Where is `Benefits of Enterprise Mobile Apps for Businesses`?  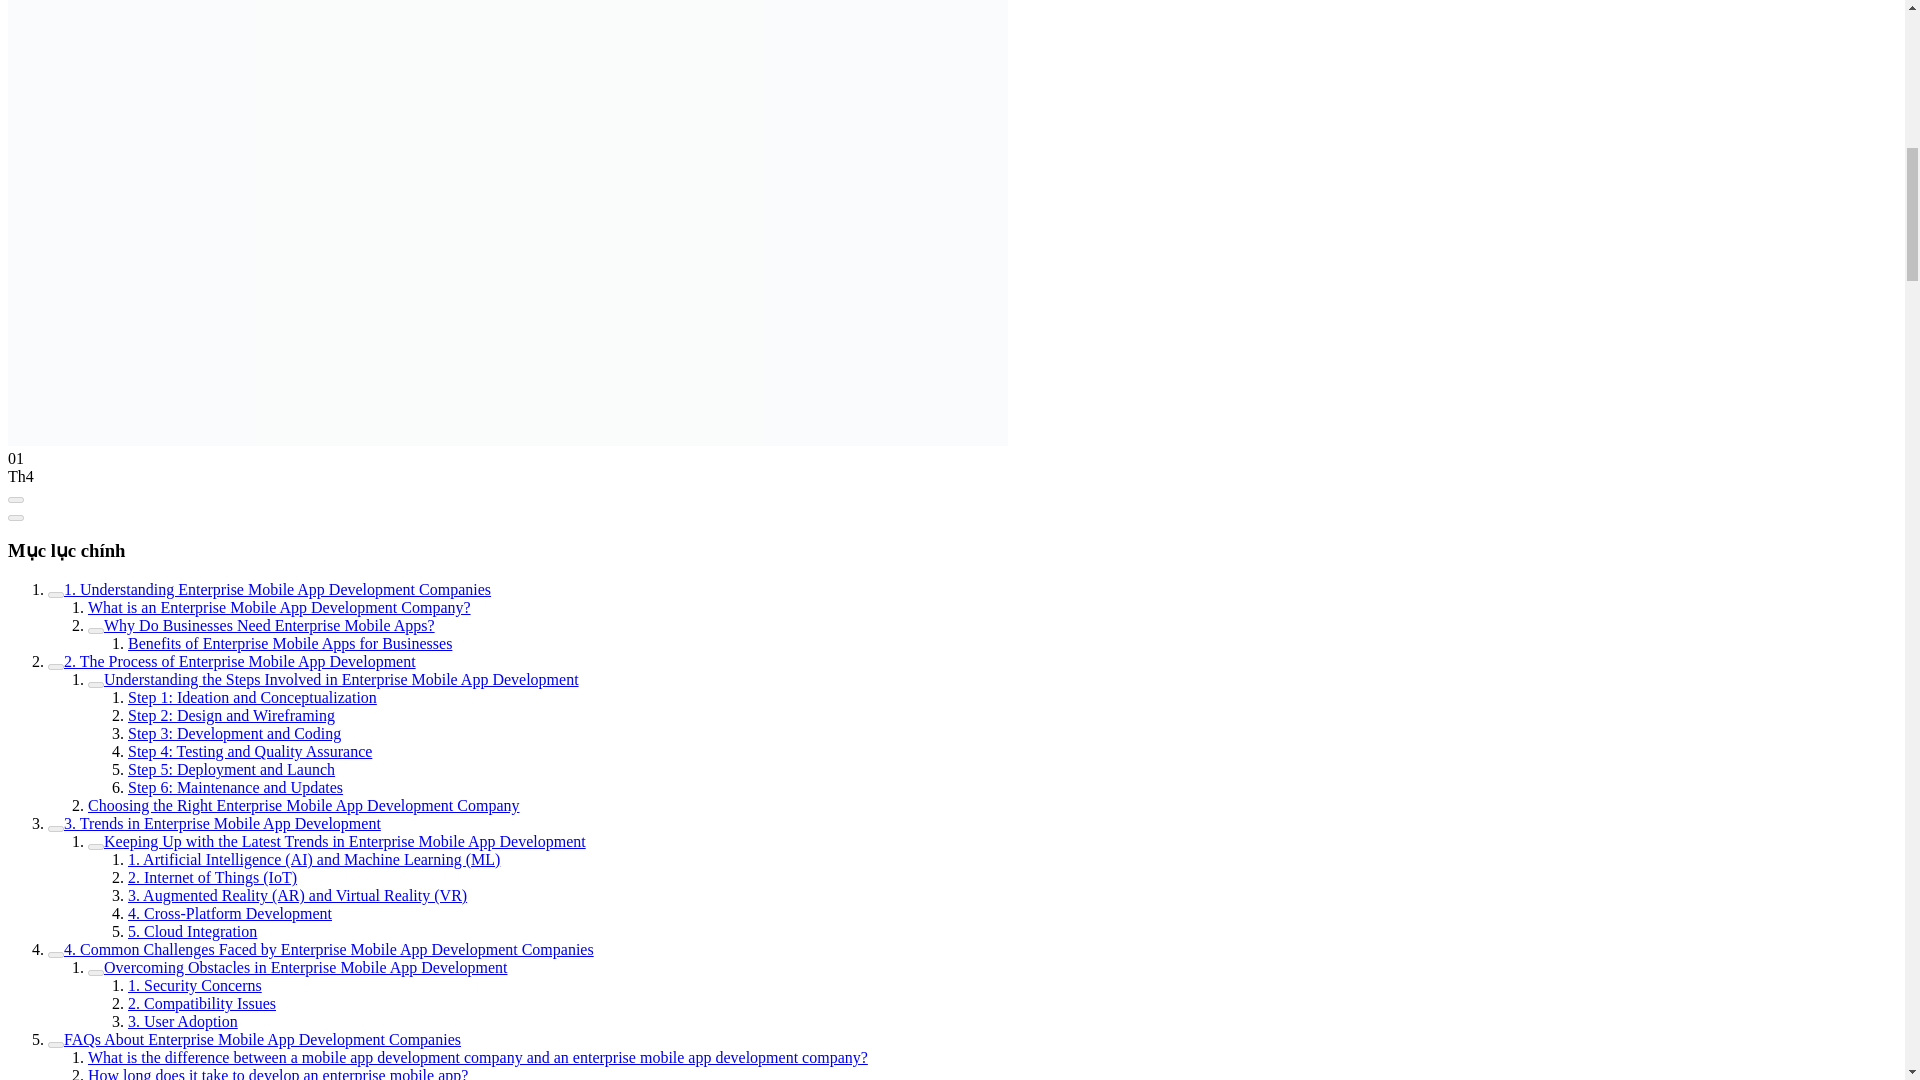 Benefits of Enterprise Mobile Apps for Businesses is located at coordinates (290, 644).